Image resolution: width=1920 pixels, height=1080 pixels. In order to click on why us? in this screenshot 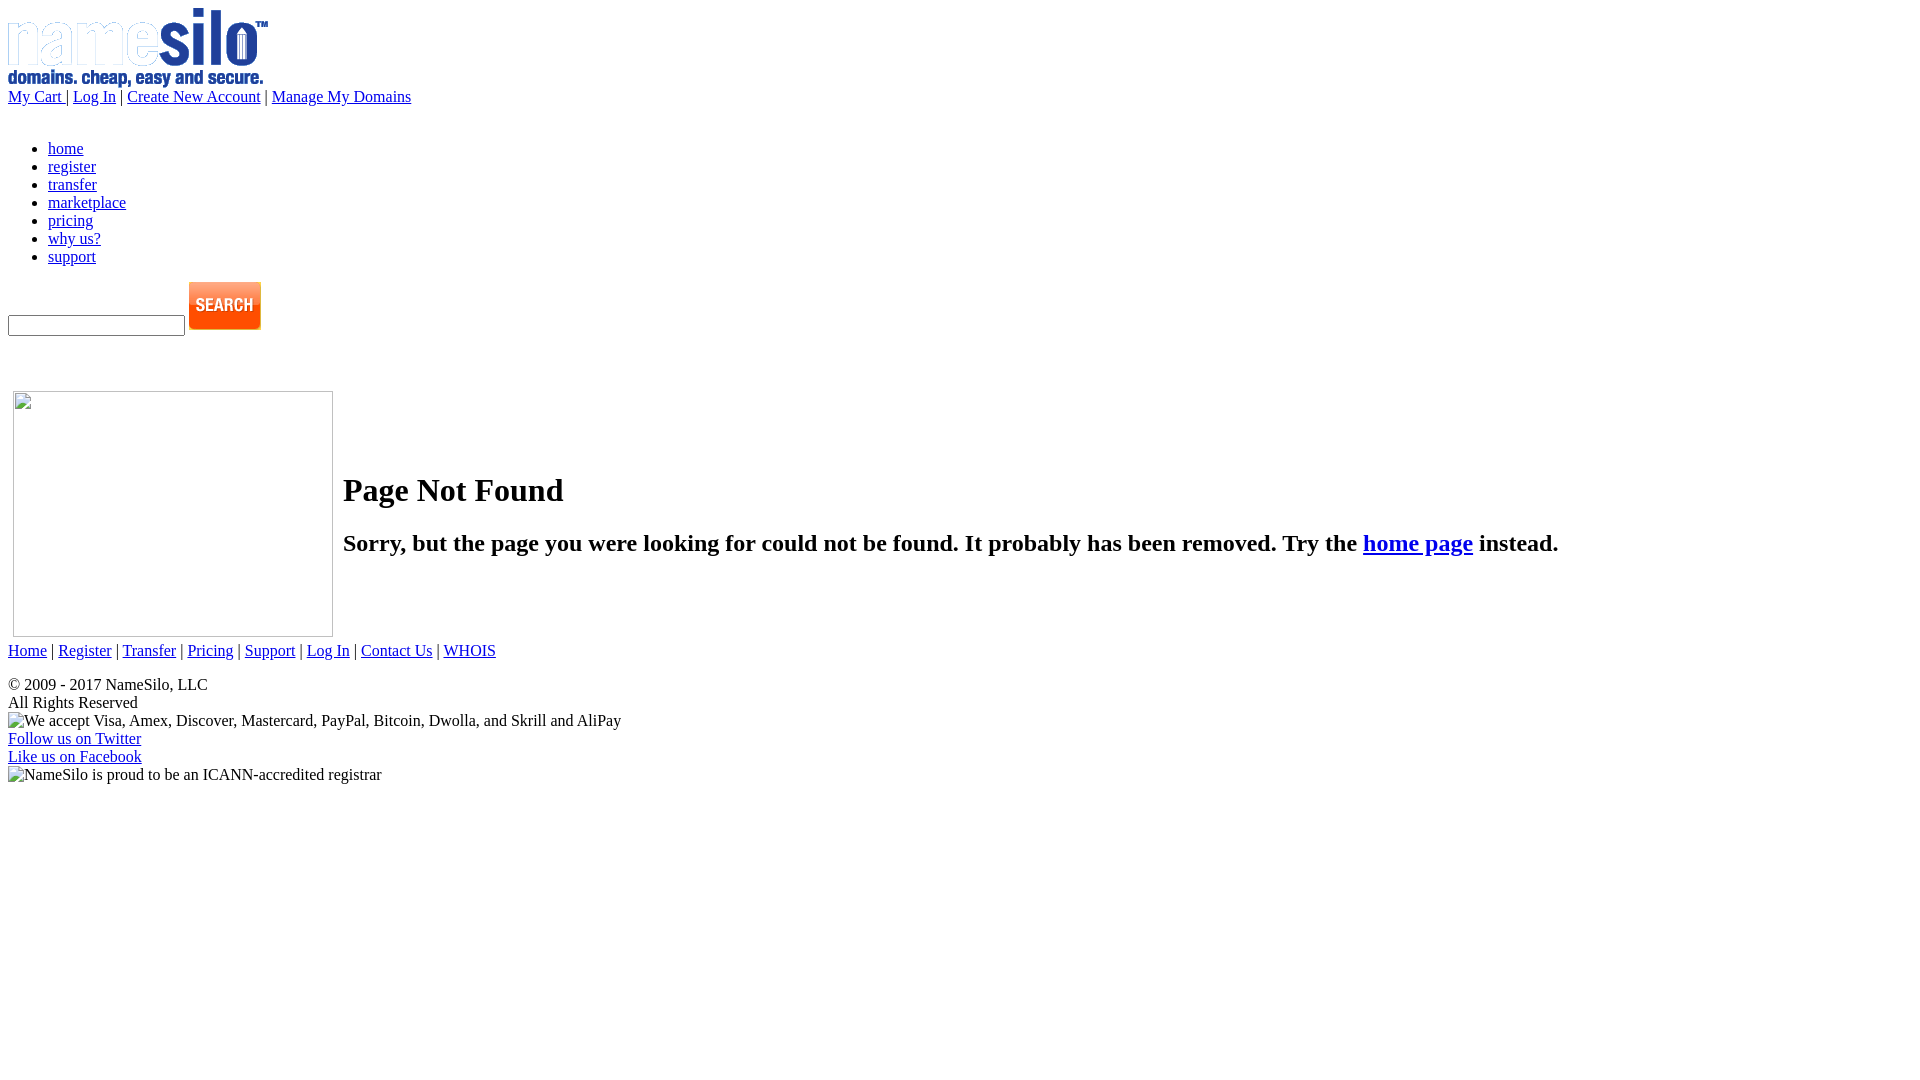, I will do `click(74, 238)`.